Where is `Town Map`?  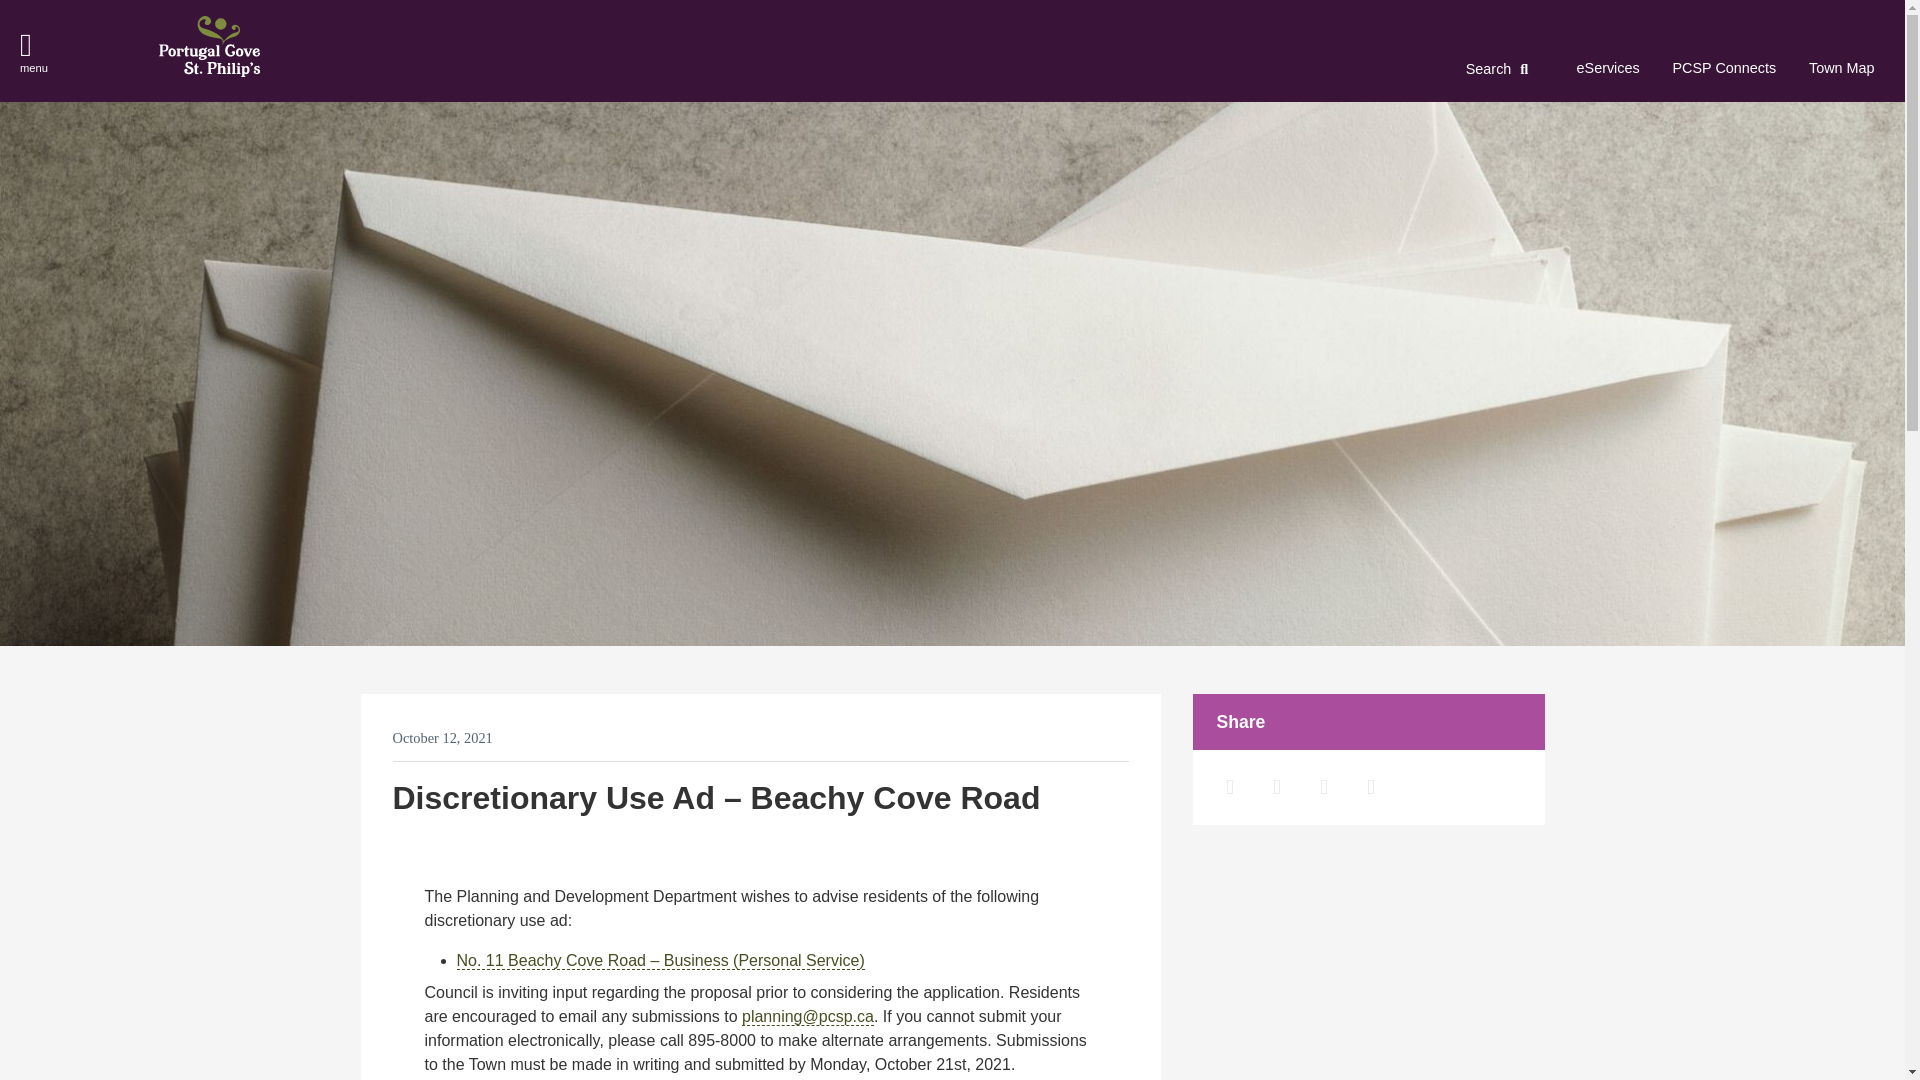
Town Map is located at coordinates (1842, 68).